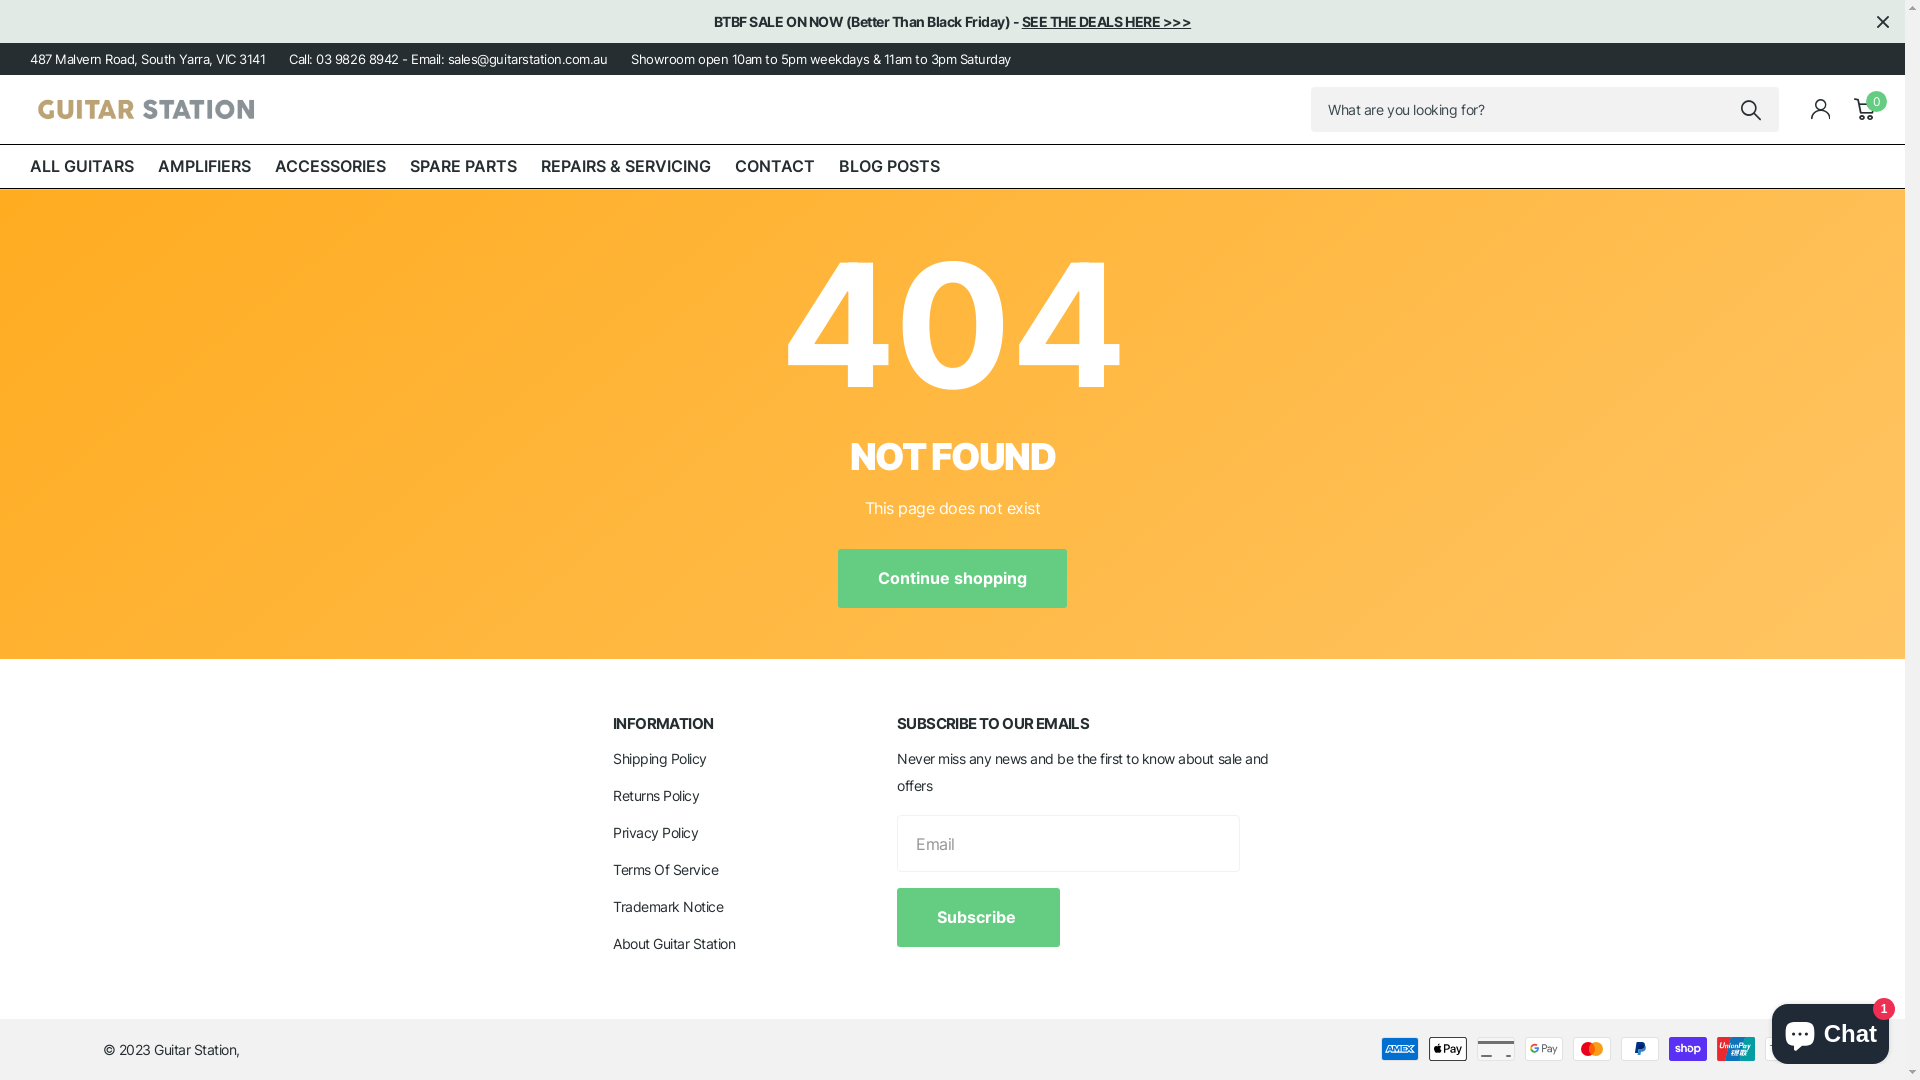 This screenshot has width=1920, height=1080. Describe the element at coordinates (626, 166) in the screenshot. I see `REPAIRS & SERVICING` at that location.